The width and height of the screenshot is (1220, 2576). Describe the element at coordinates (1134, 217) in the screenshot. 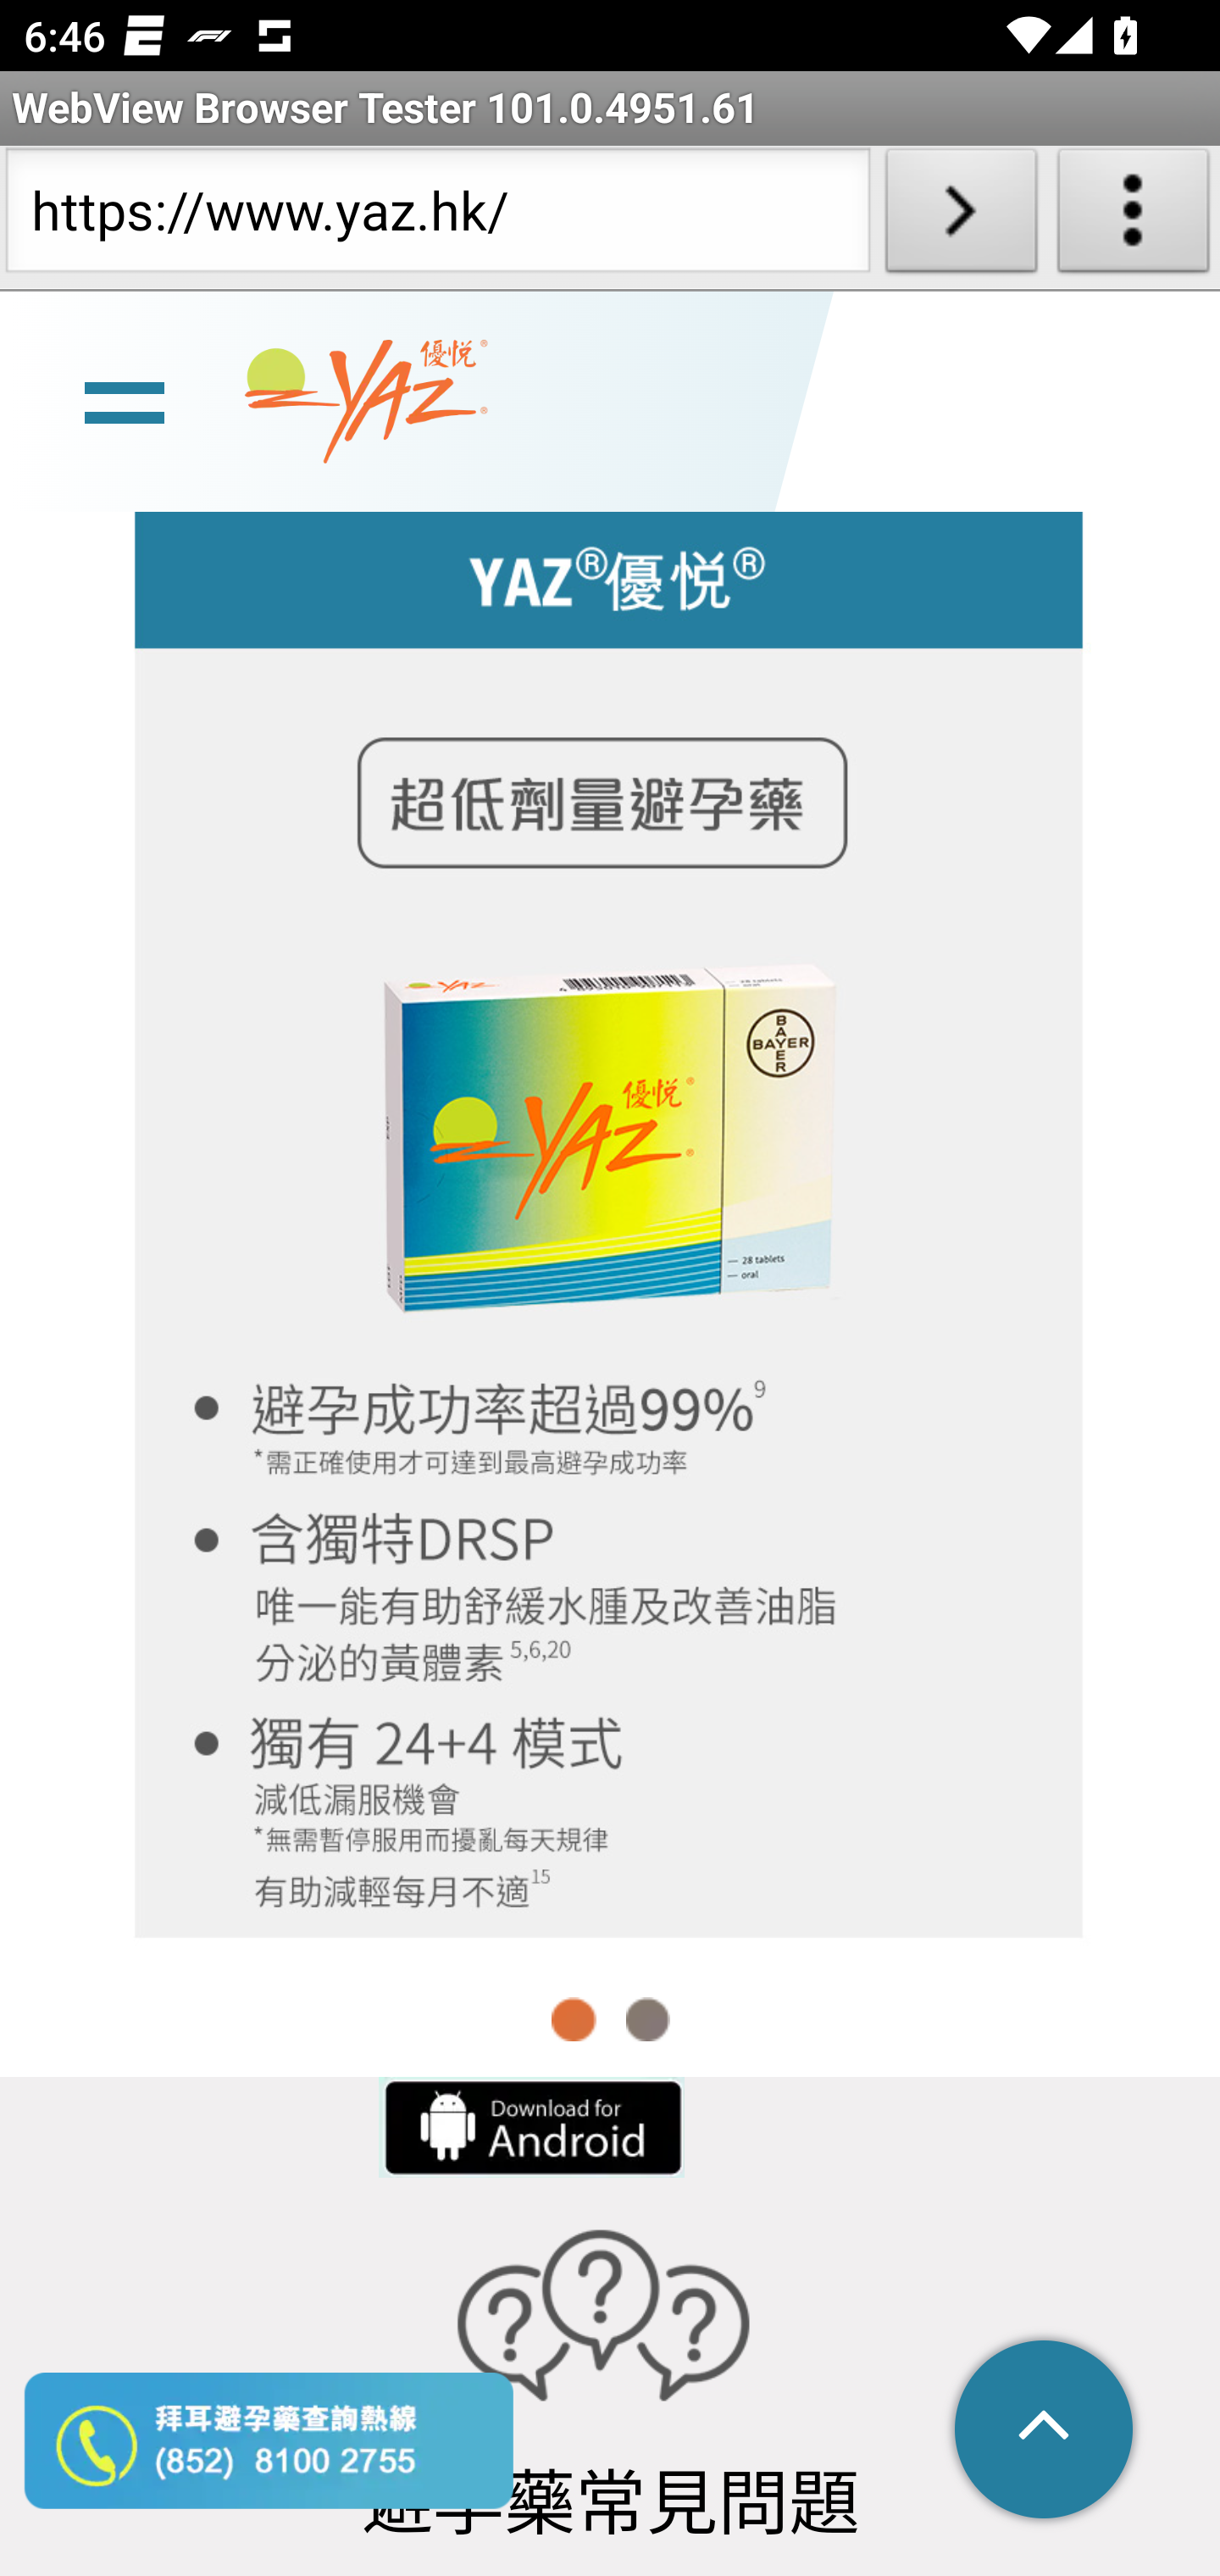

I see `About WebView` at that location.